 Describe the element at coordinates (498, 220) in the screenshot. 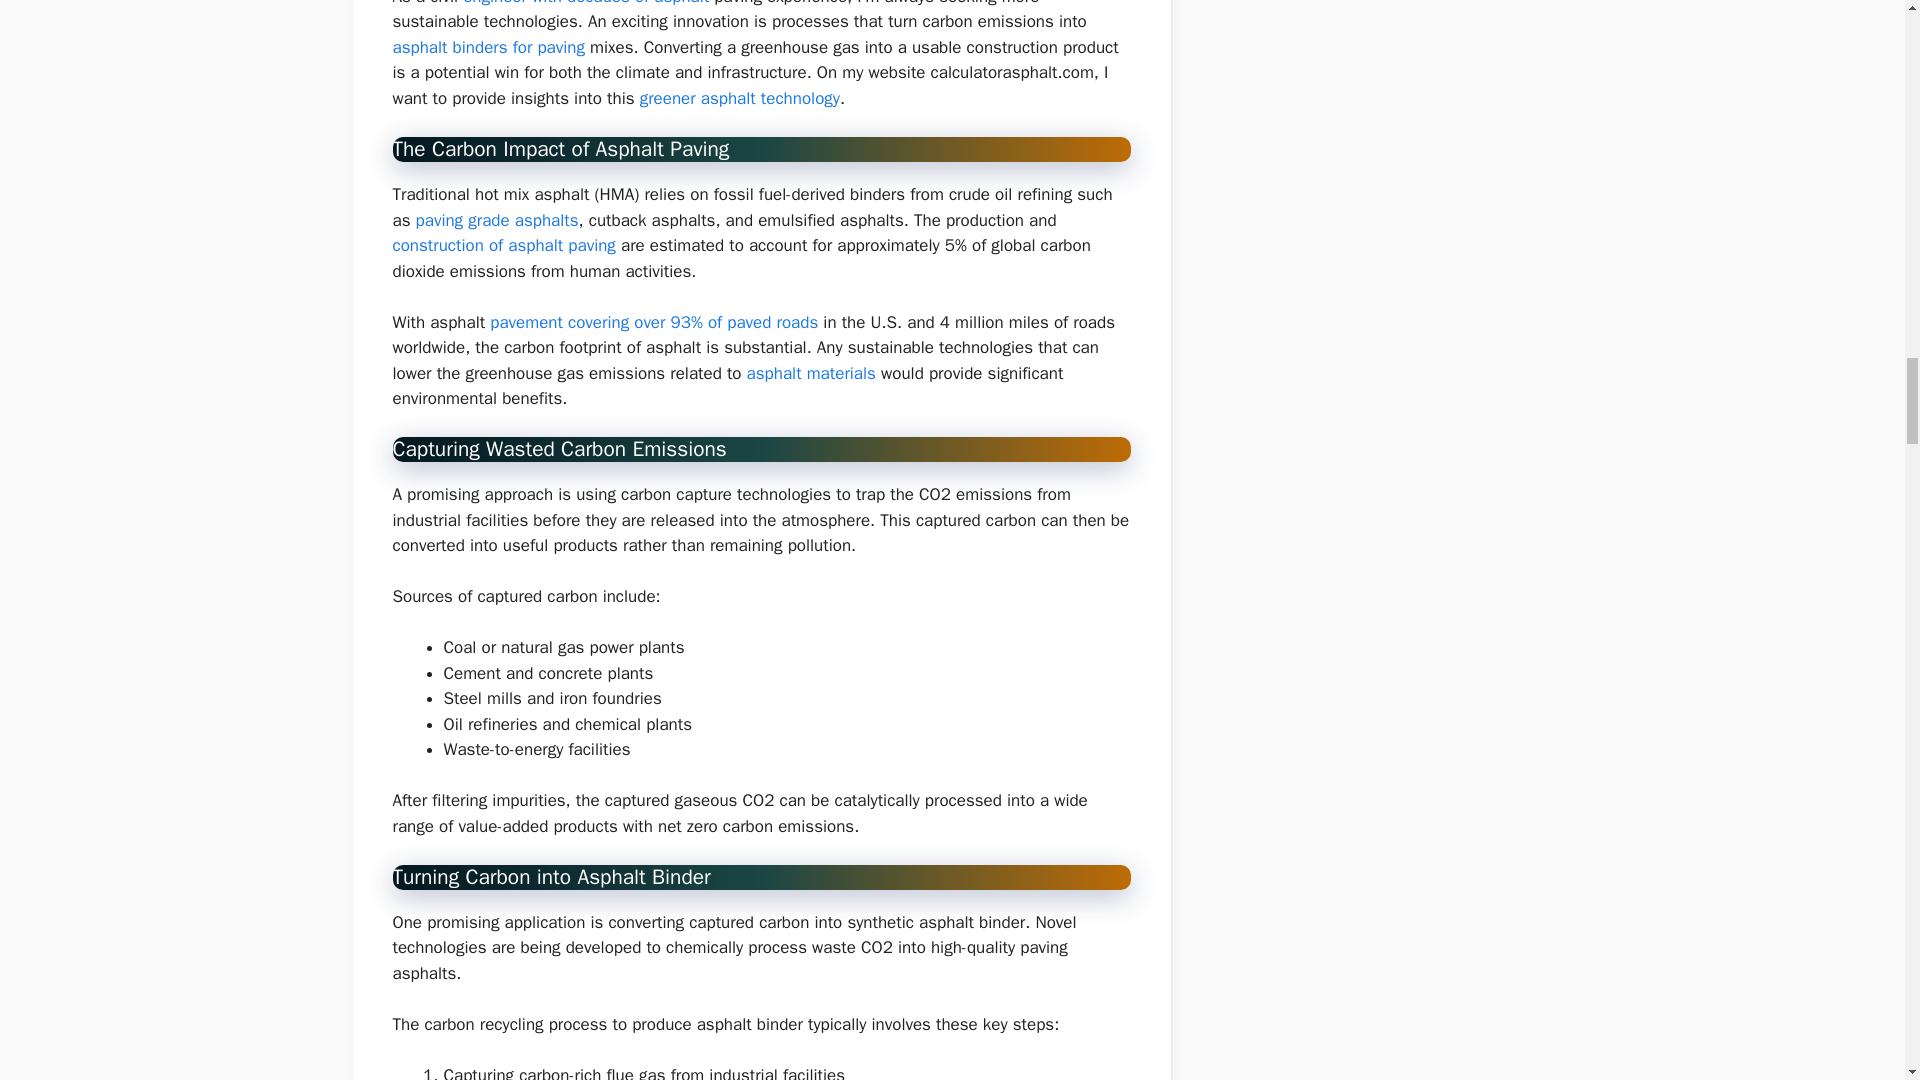

I see `paving grade asphalts` at that location.